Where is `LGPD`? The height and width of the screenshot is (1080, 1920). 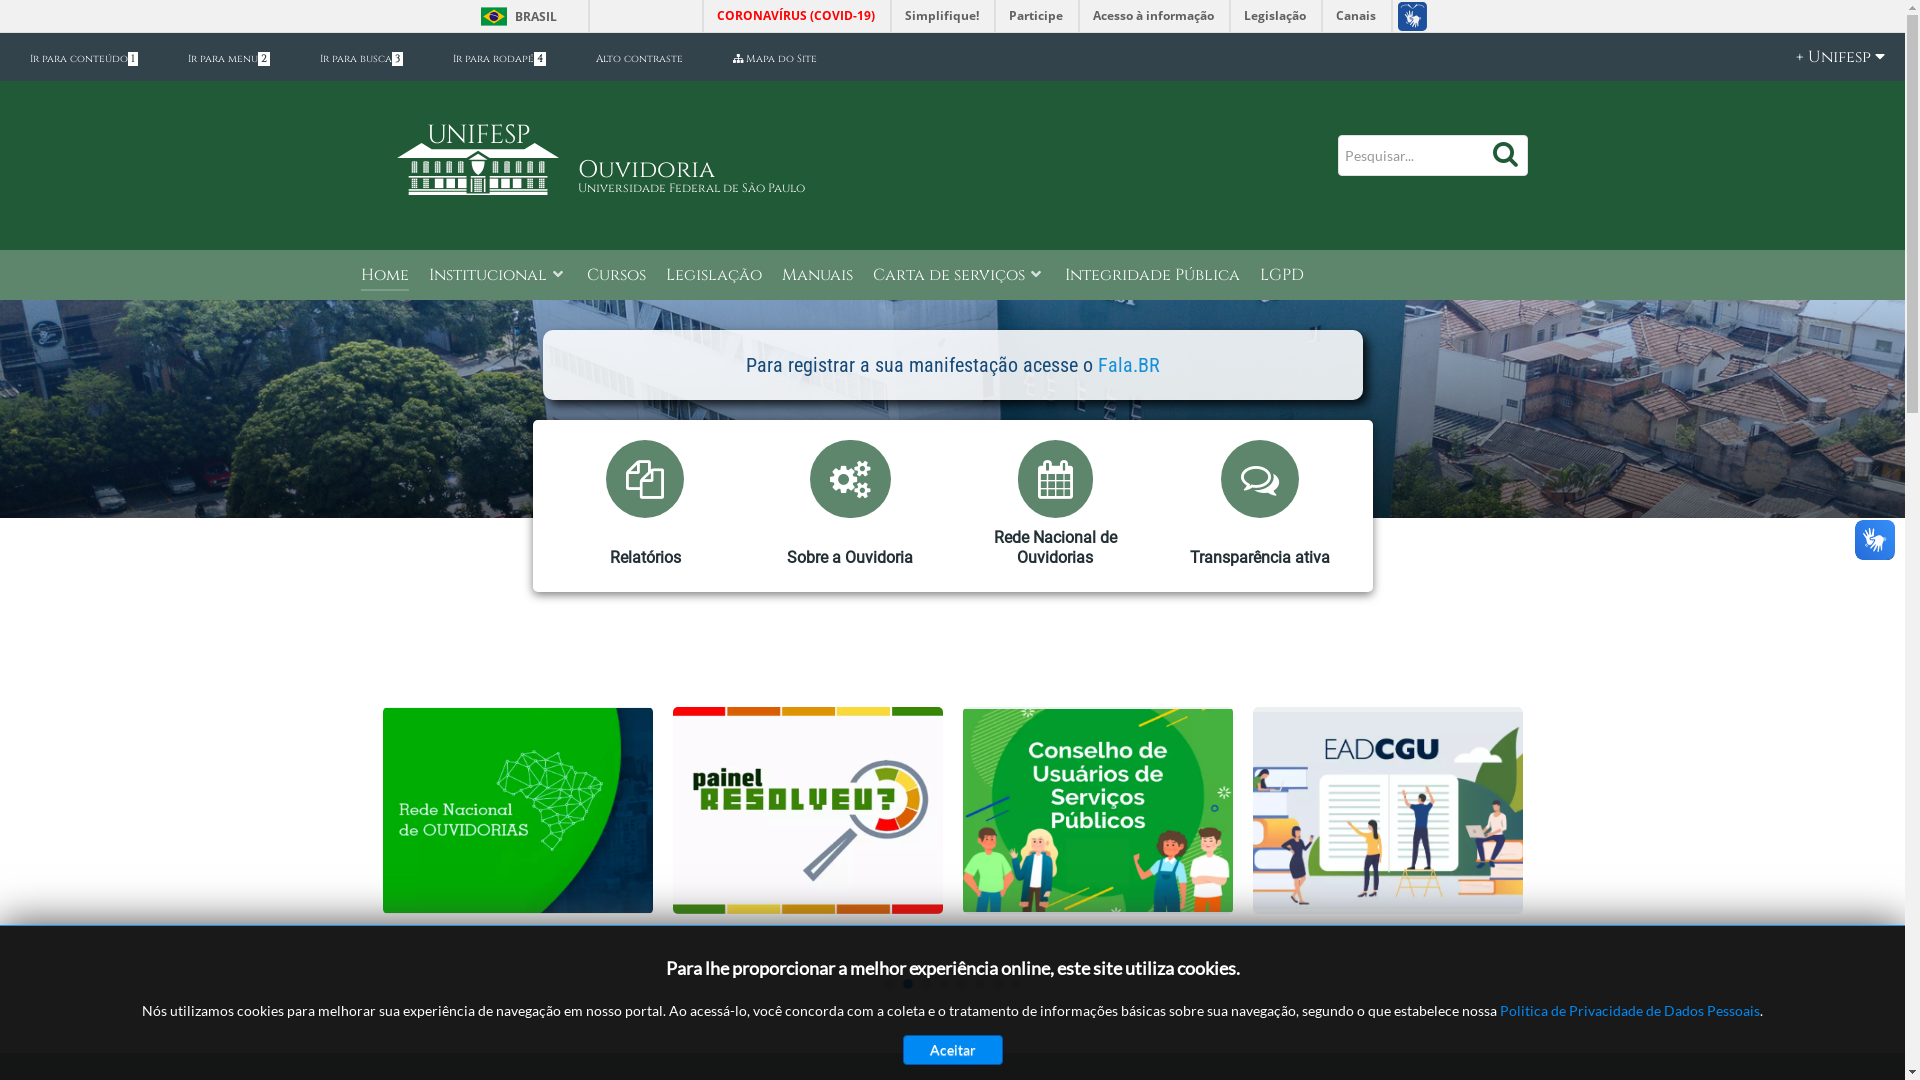 LGPD is located at coordinates (1282, 276).